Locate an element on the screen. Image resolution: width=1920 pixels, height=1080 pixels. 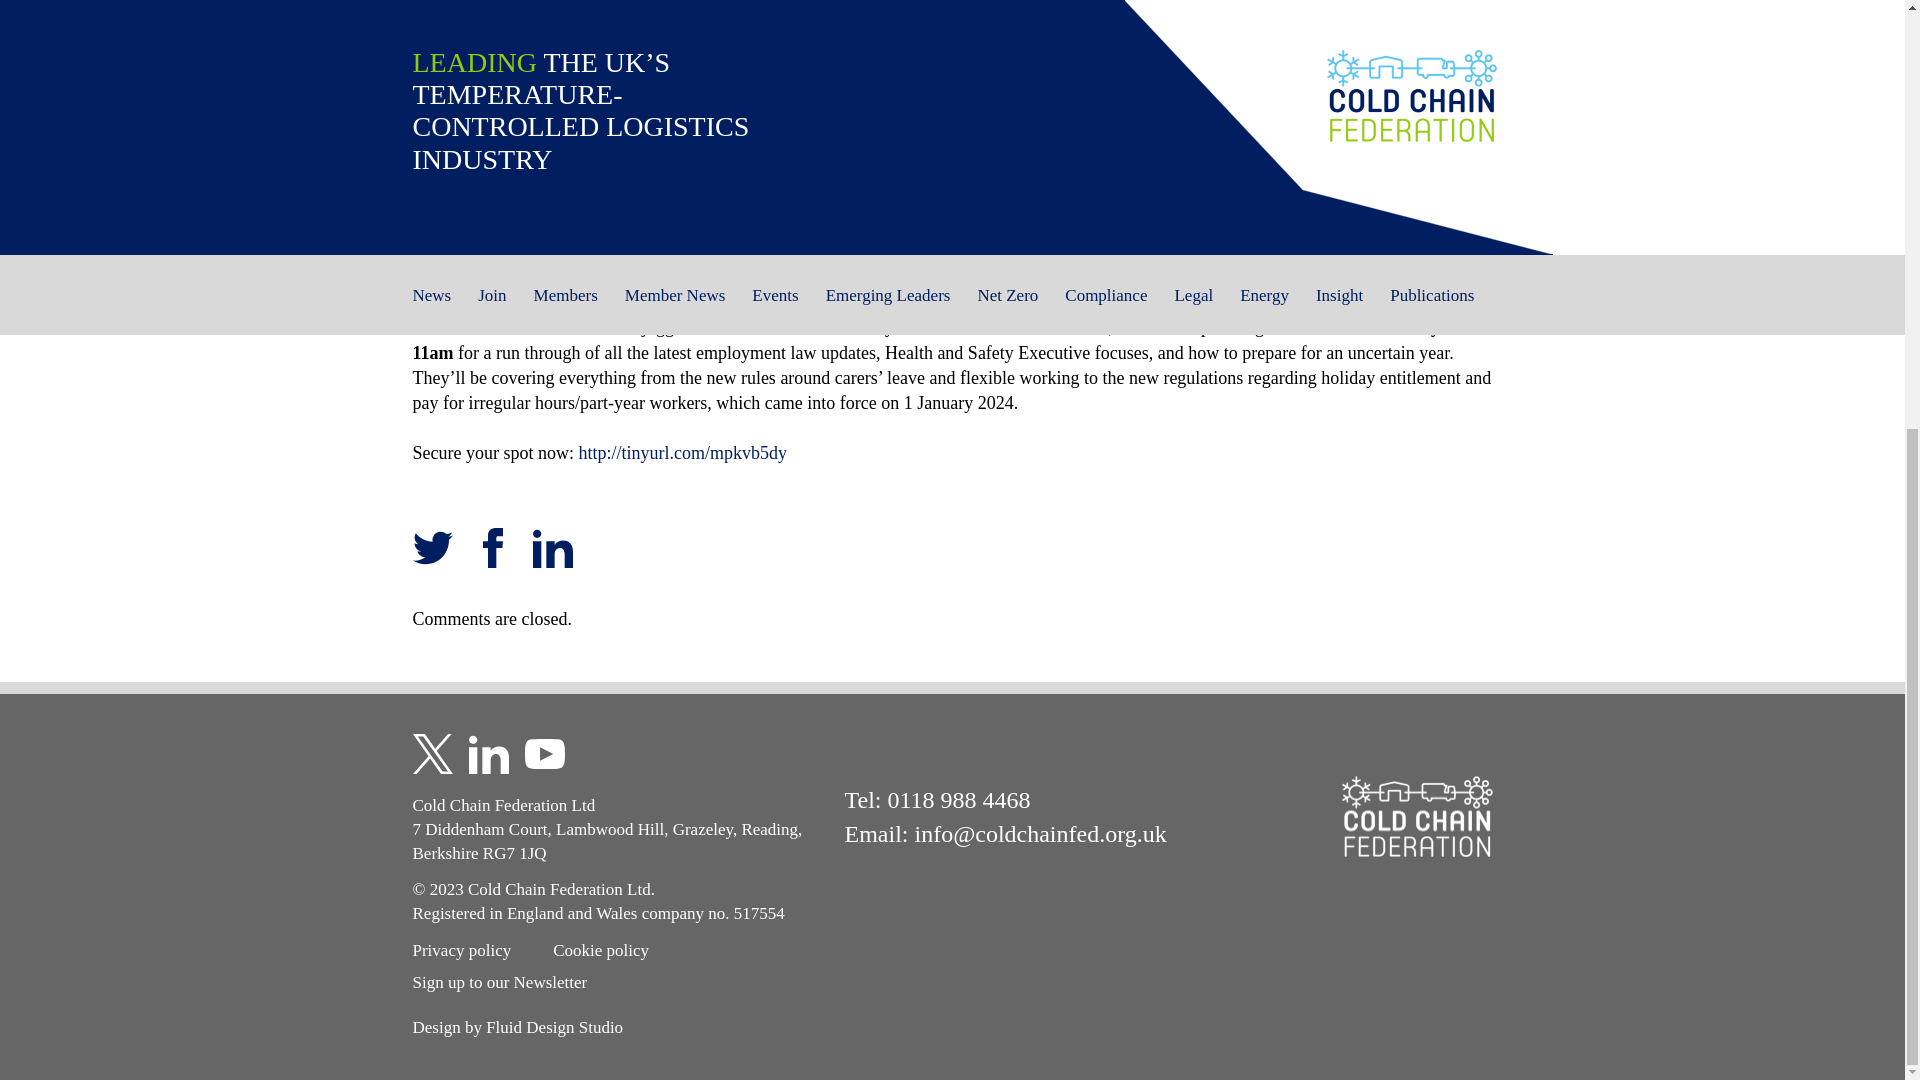
Twitter is located at coordinates (432, 548).